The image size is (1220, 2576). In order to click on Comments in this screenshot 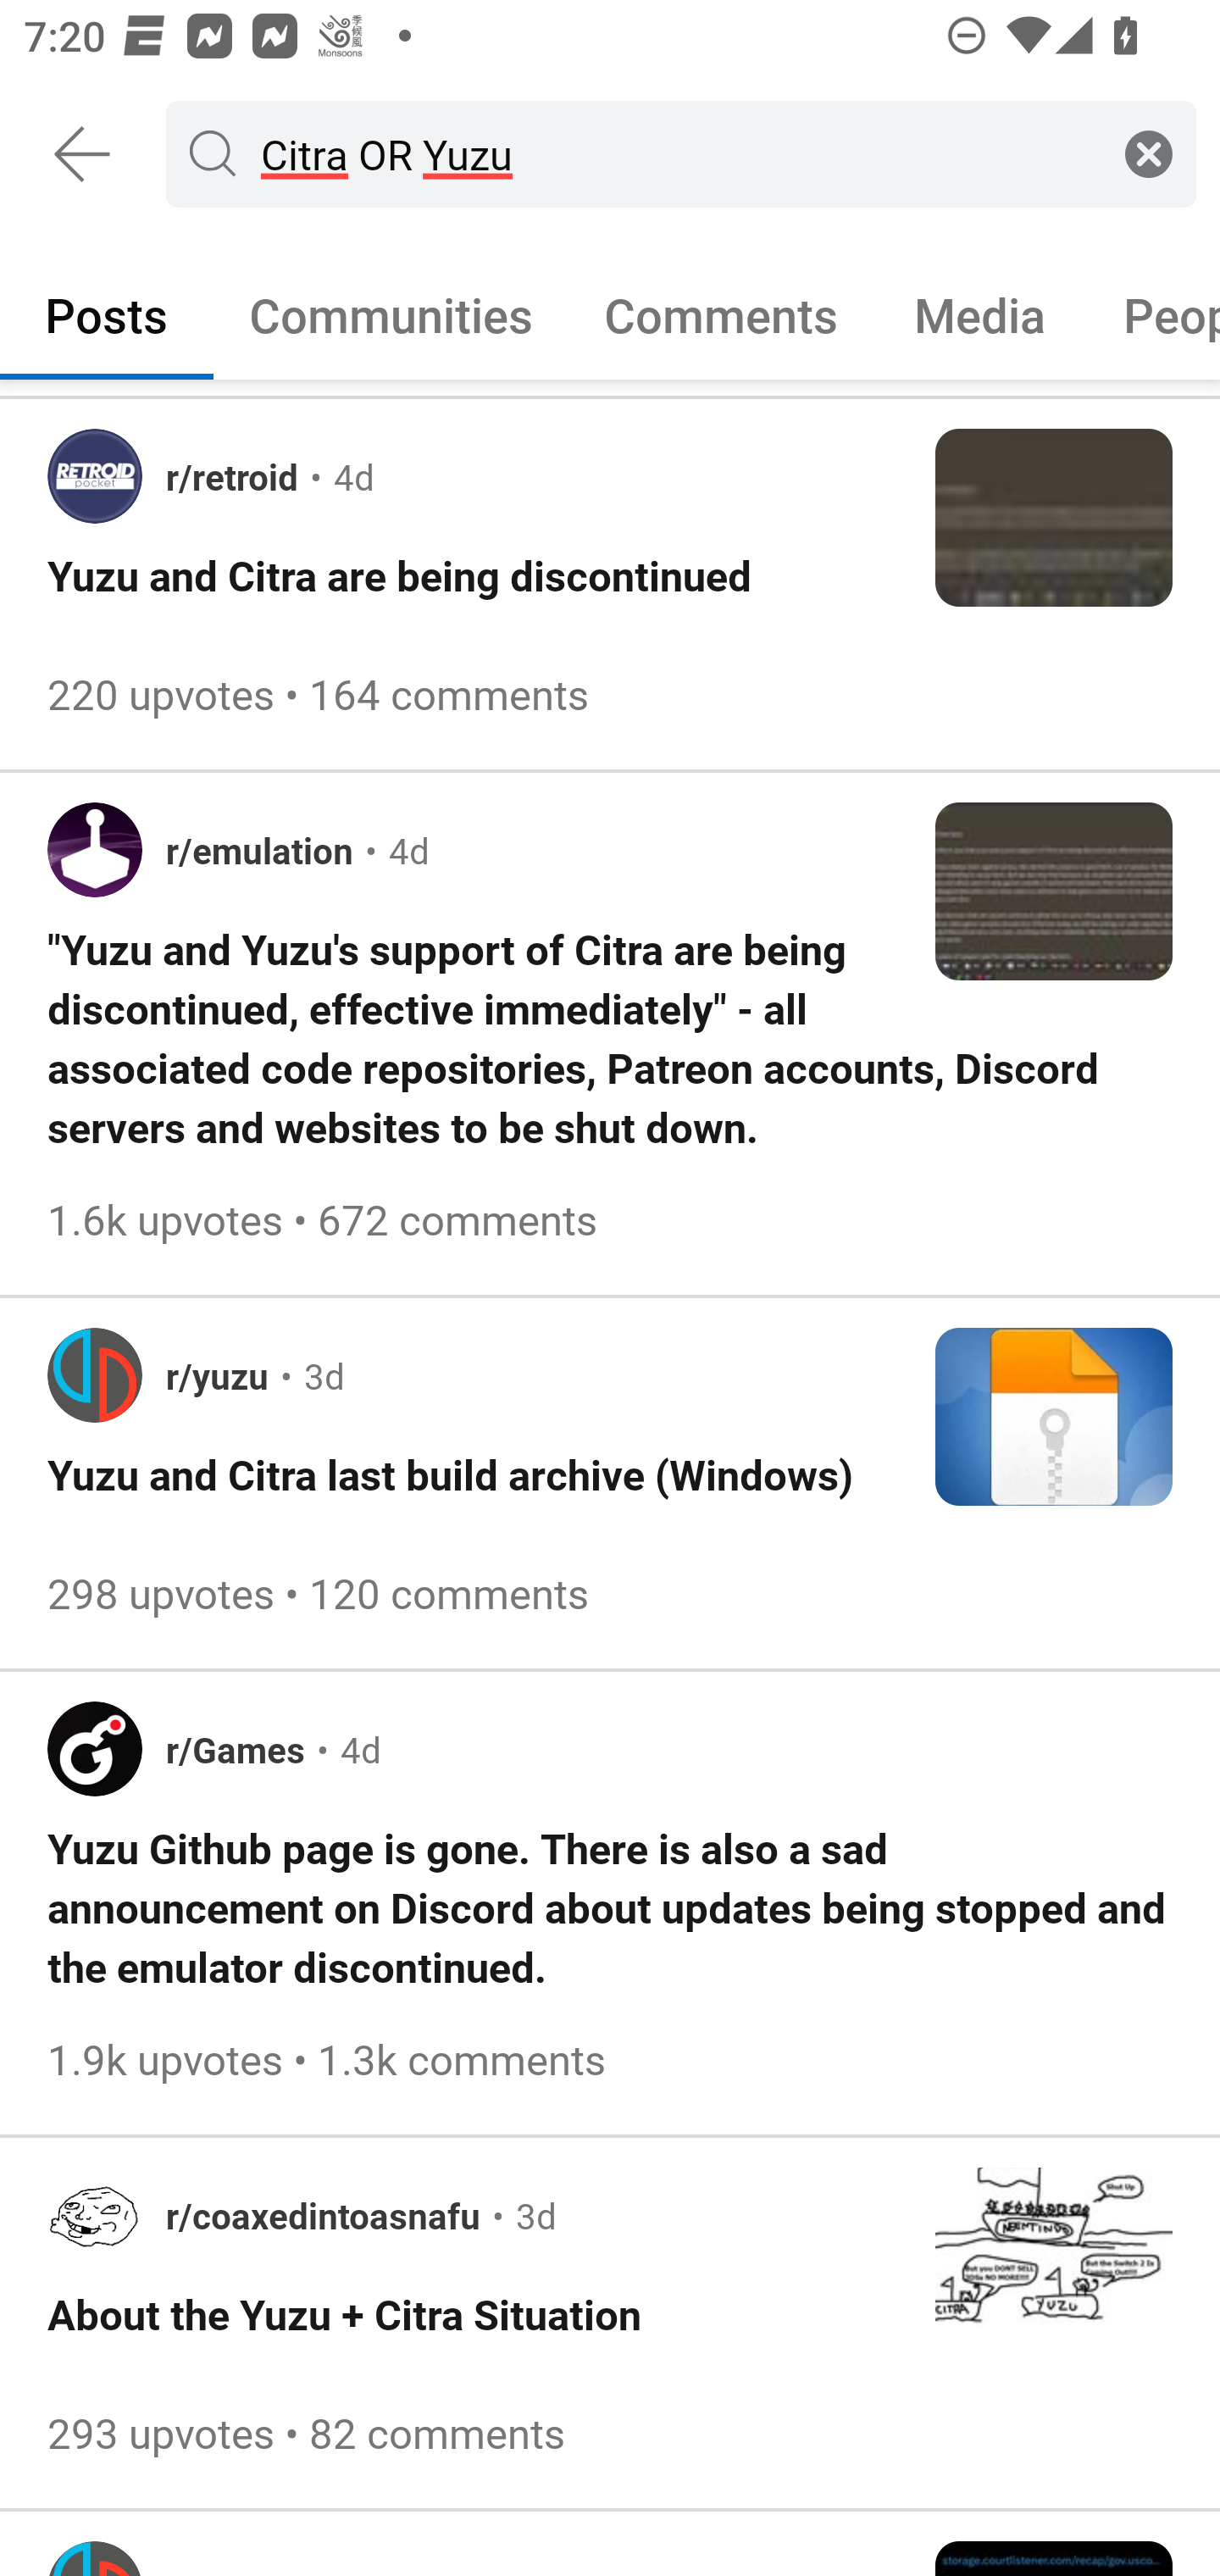, I will do `click(721, 314)`.